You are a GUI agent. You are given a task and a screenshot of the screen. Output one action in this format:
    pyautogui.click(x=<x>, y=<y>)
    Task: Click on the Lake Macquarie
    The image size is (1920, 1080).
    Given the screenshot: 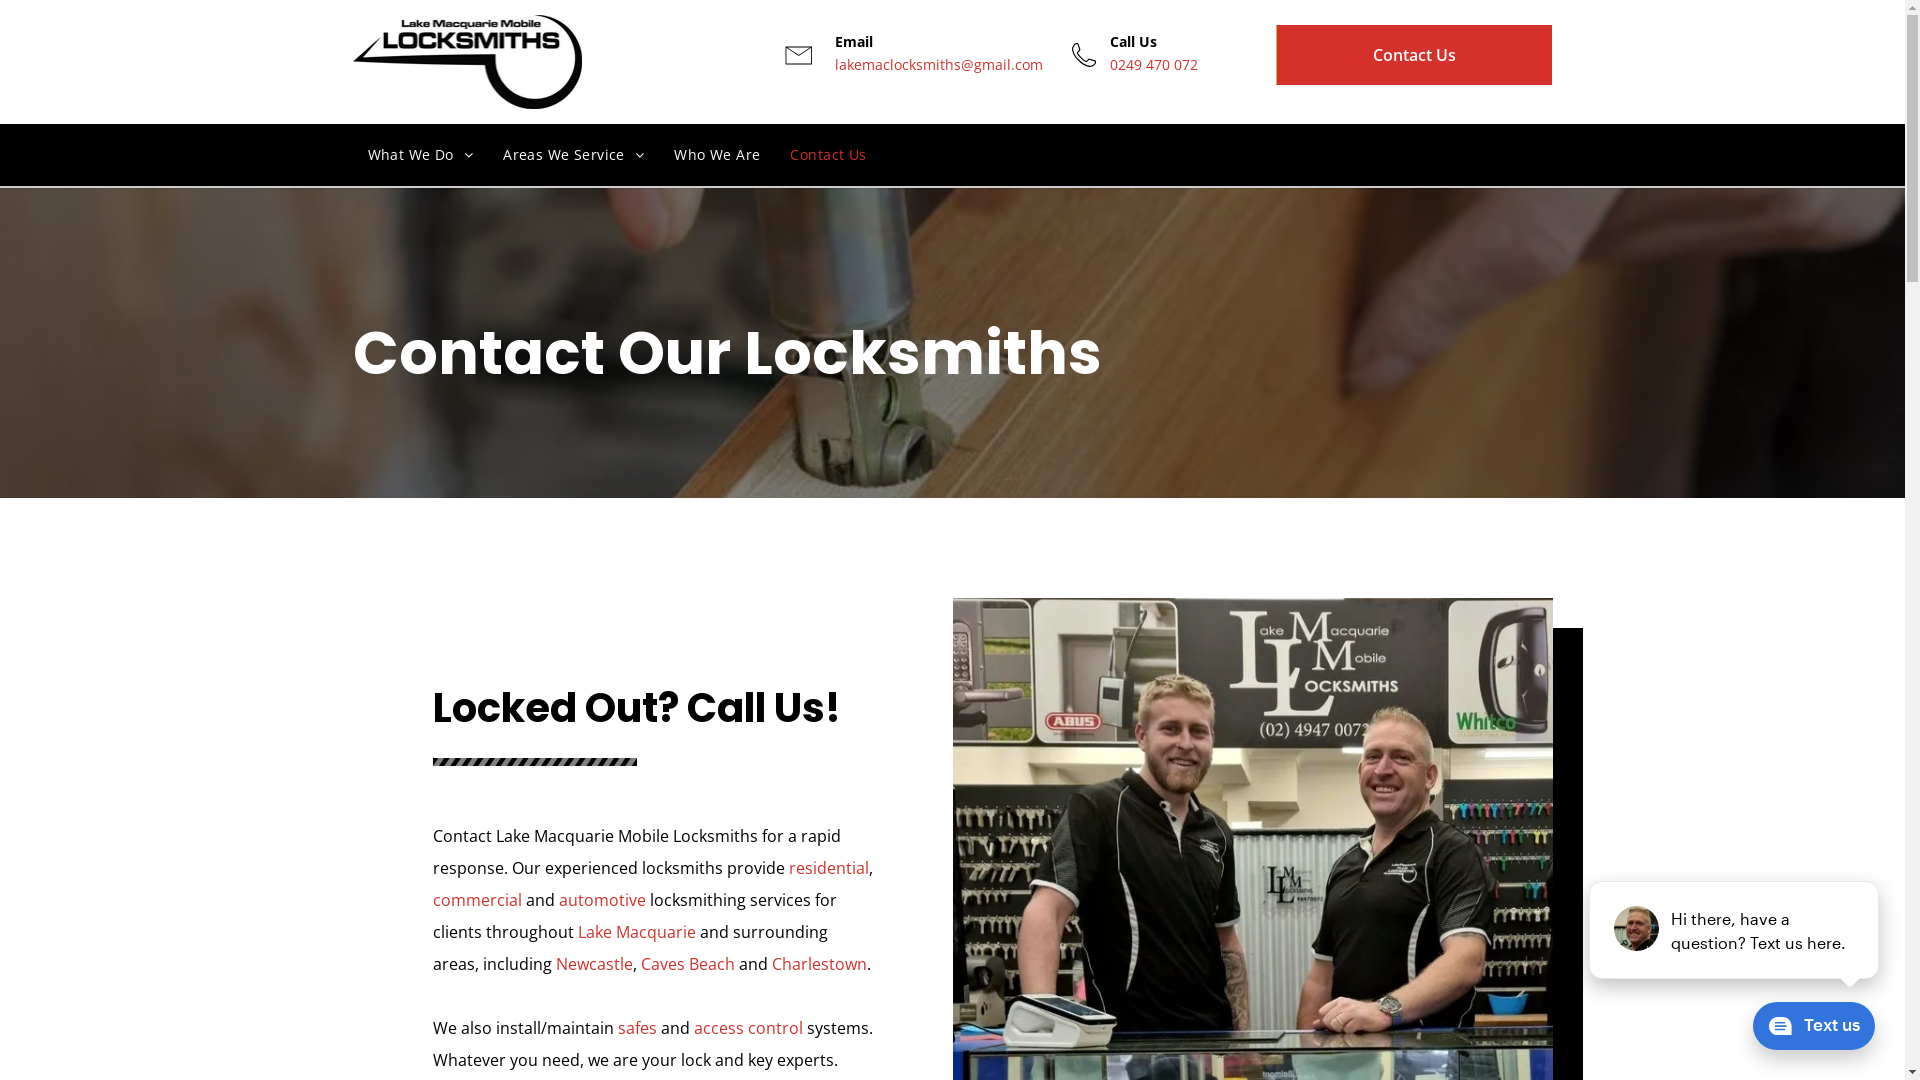 What is the action you would take?
    pyautogui.click(x=637, y=932)
    